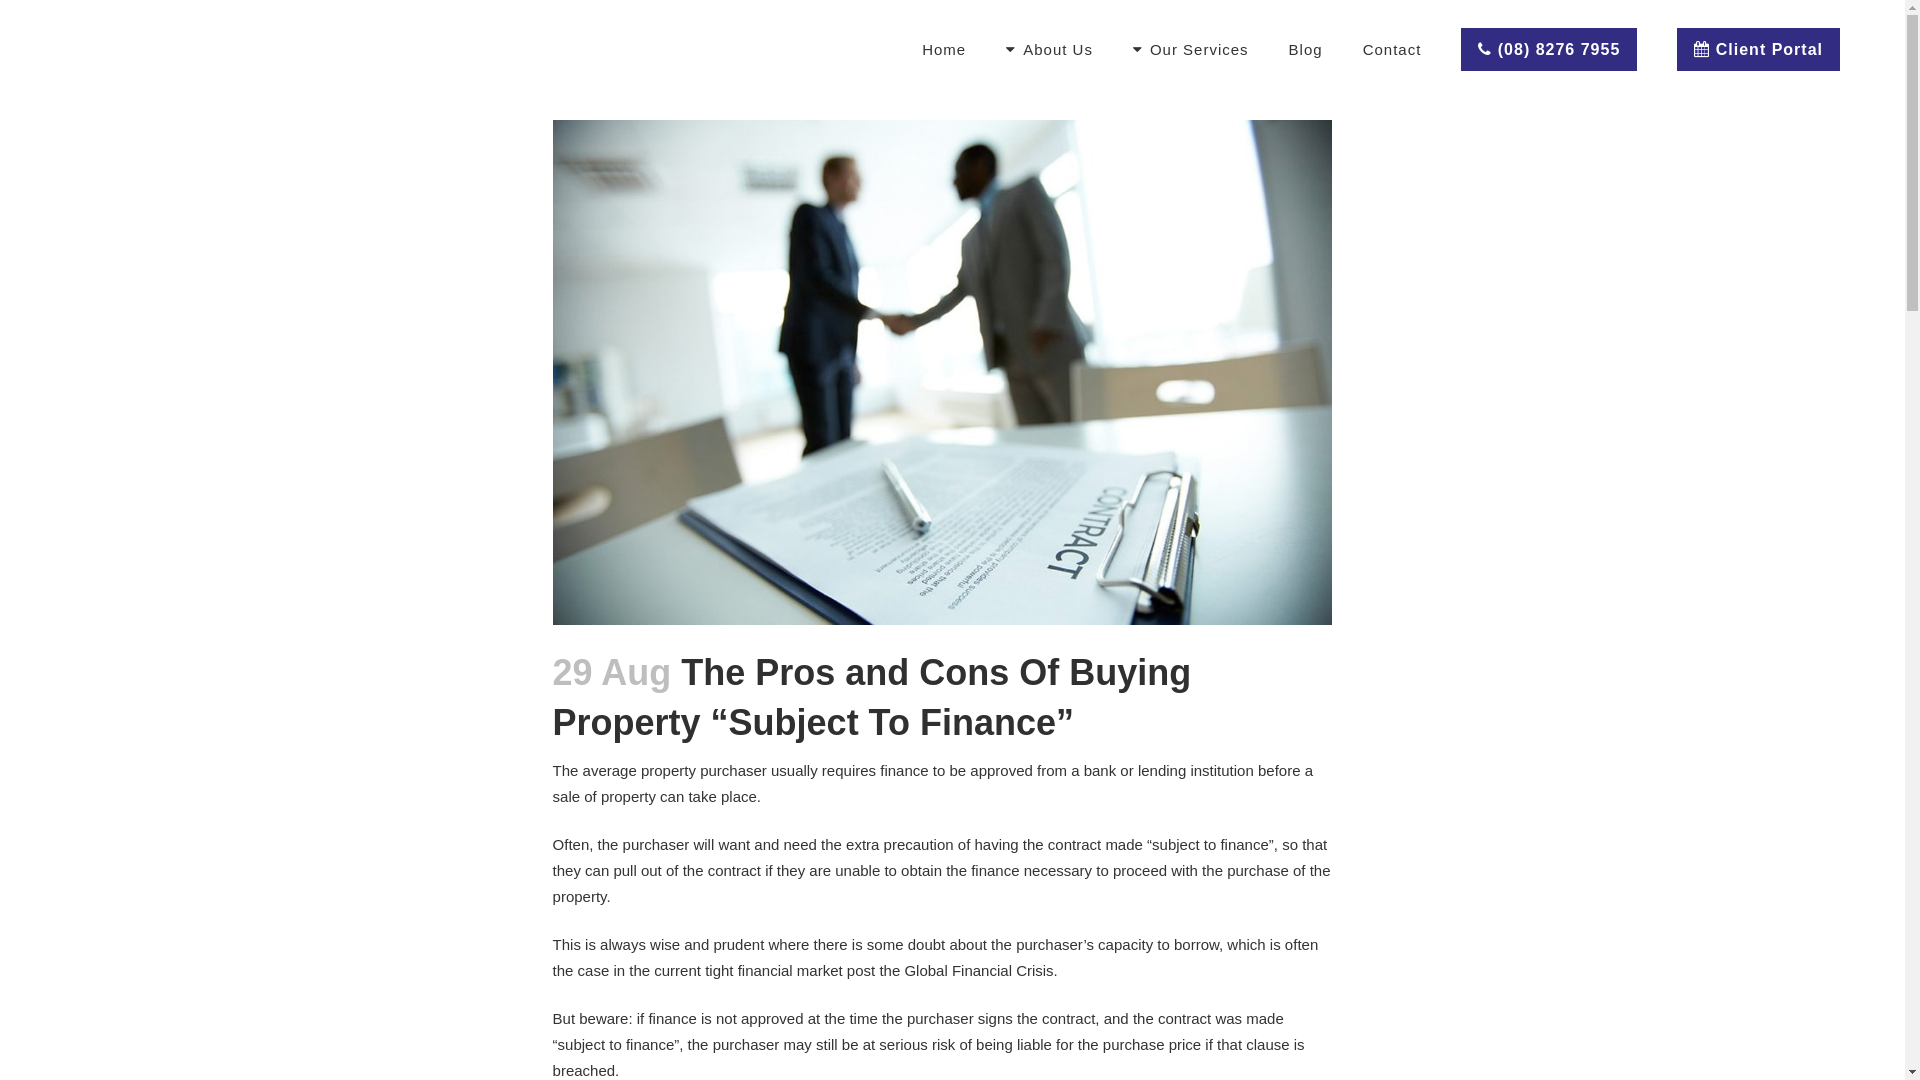 Image resolution: width=1920 pixels, height=1080 pixels. I want to click on About Us, so click(1050, 50).